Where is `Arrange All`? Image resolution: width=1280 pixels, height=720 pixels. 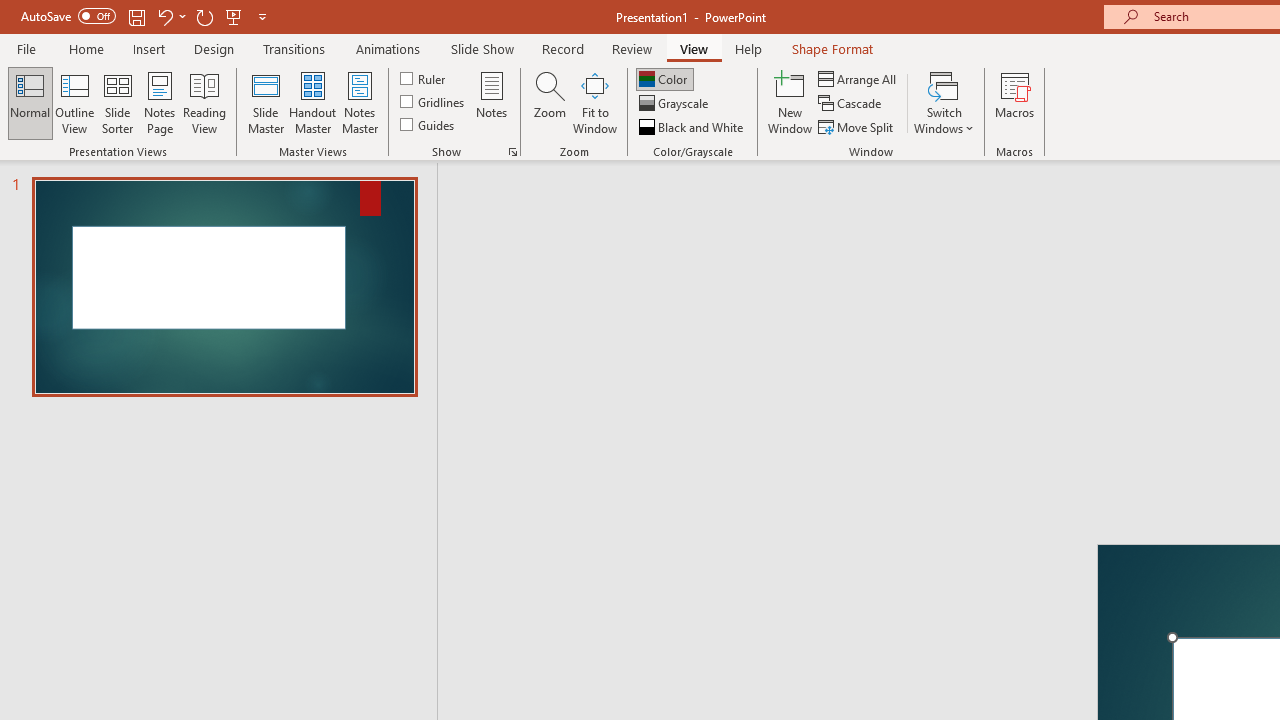
Arrange All is located at coordinates (858, 78).